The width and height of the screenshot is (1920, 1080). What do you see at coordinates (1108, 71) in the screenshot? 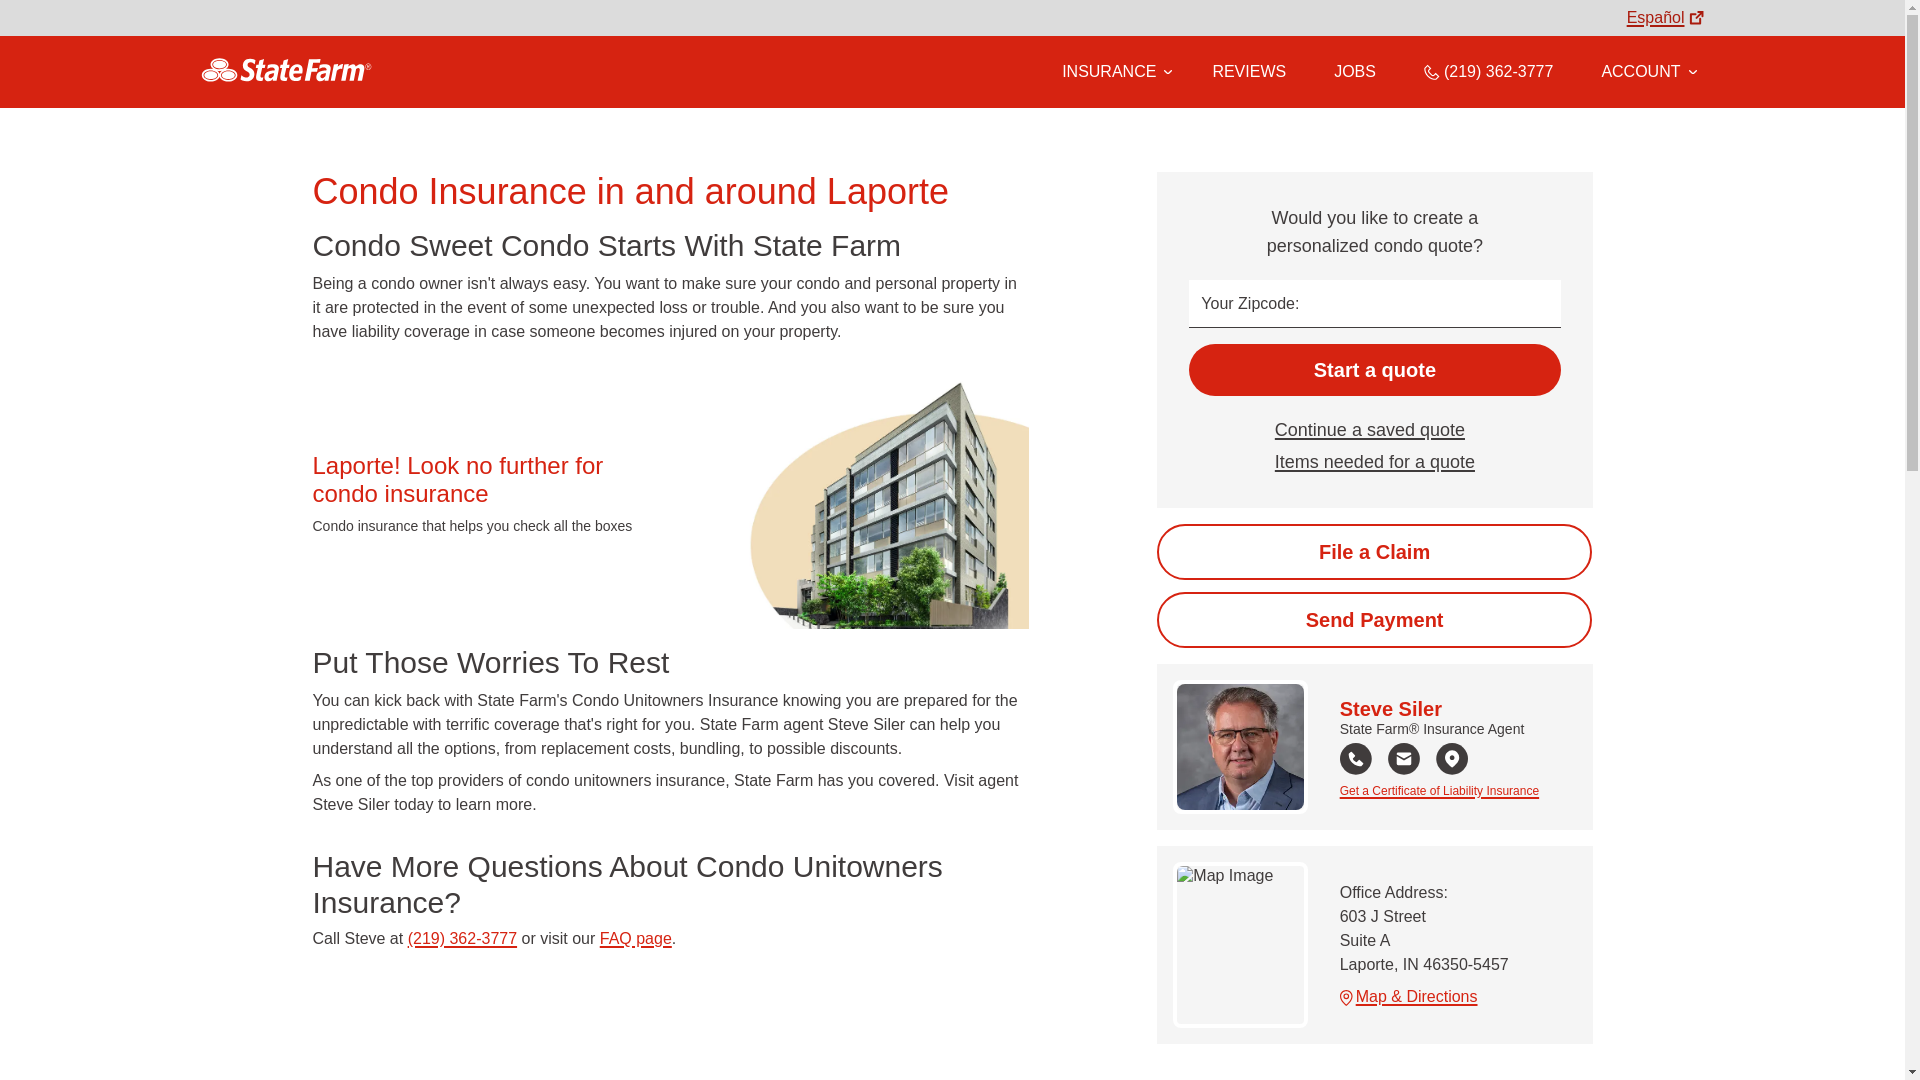
I see `INSURANCE` at bounding box center [1108, 71].